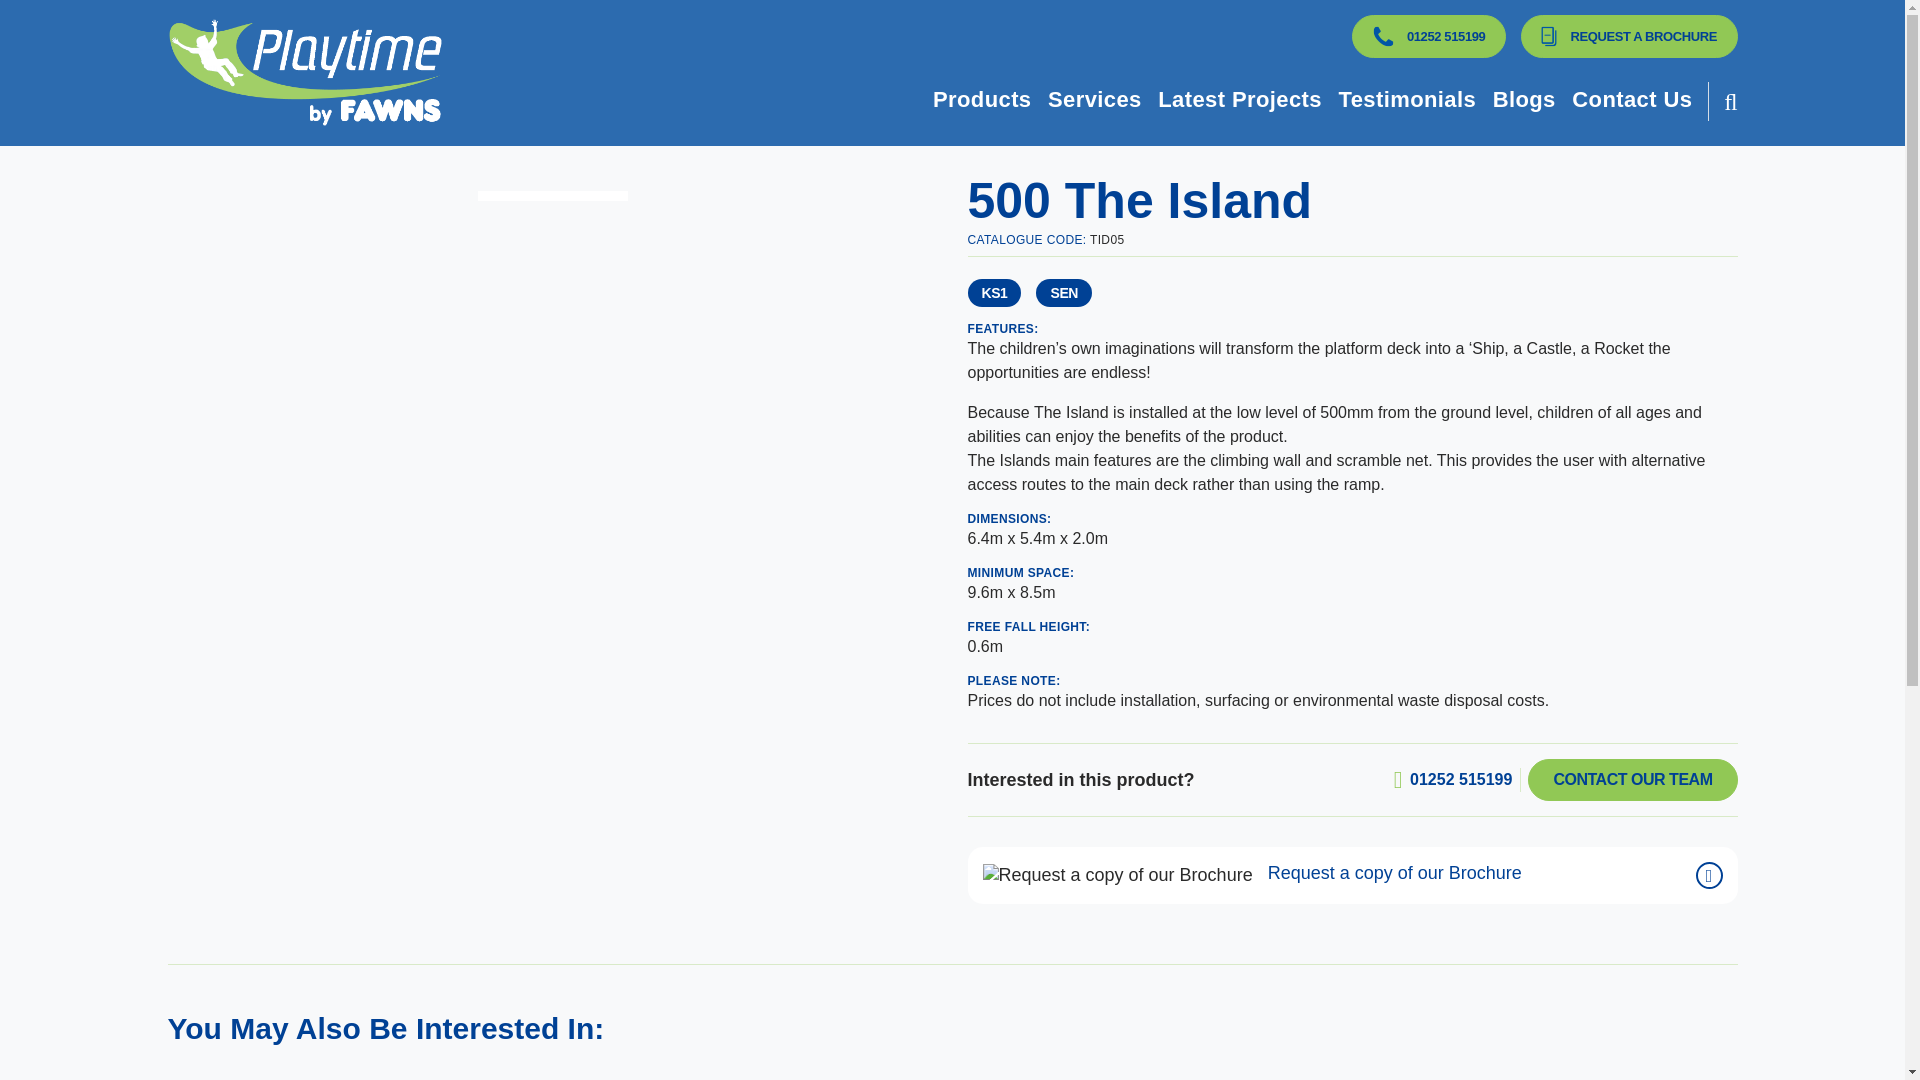 This screenshot has height=1080, width=1920. I want to click on Playtime By Fawns logo, so click(306, 72).